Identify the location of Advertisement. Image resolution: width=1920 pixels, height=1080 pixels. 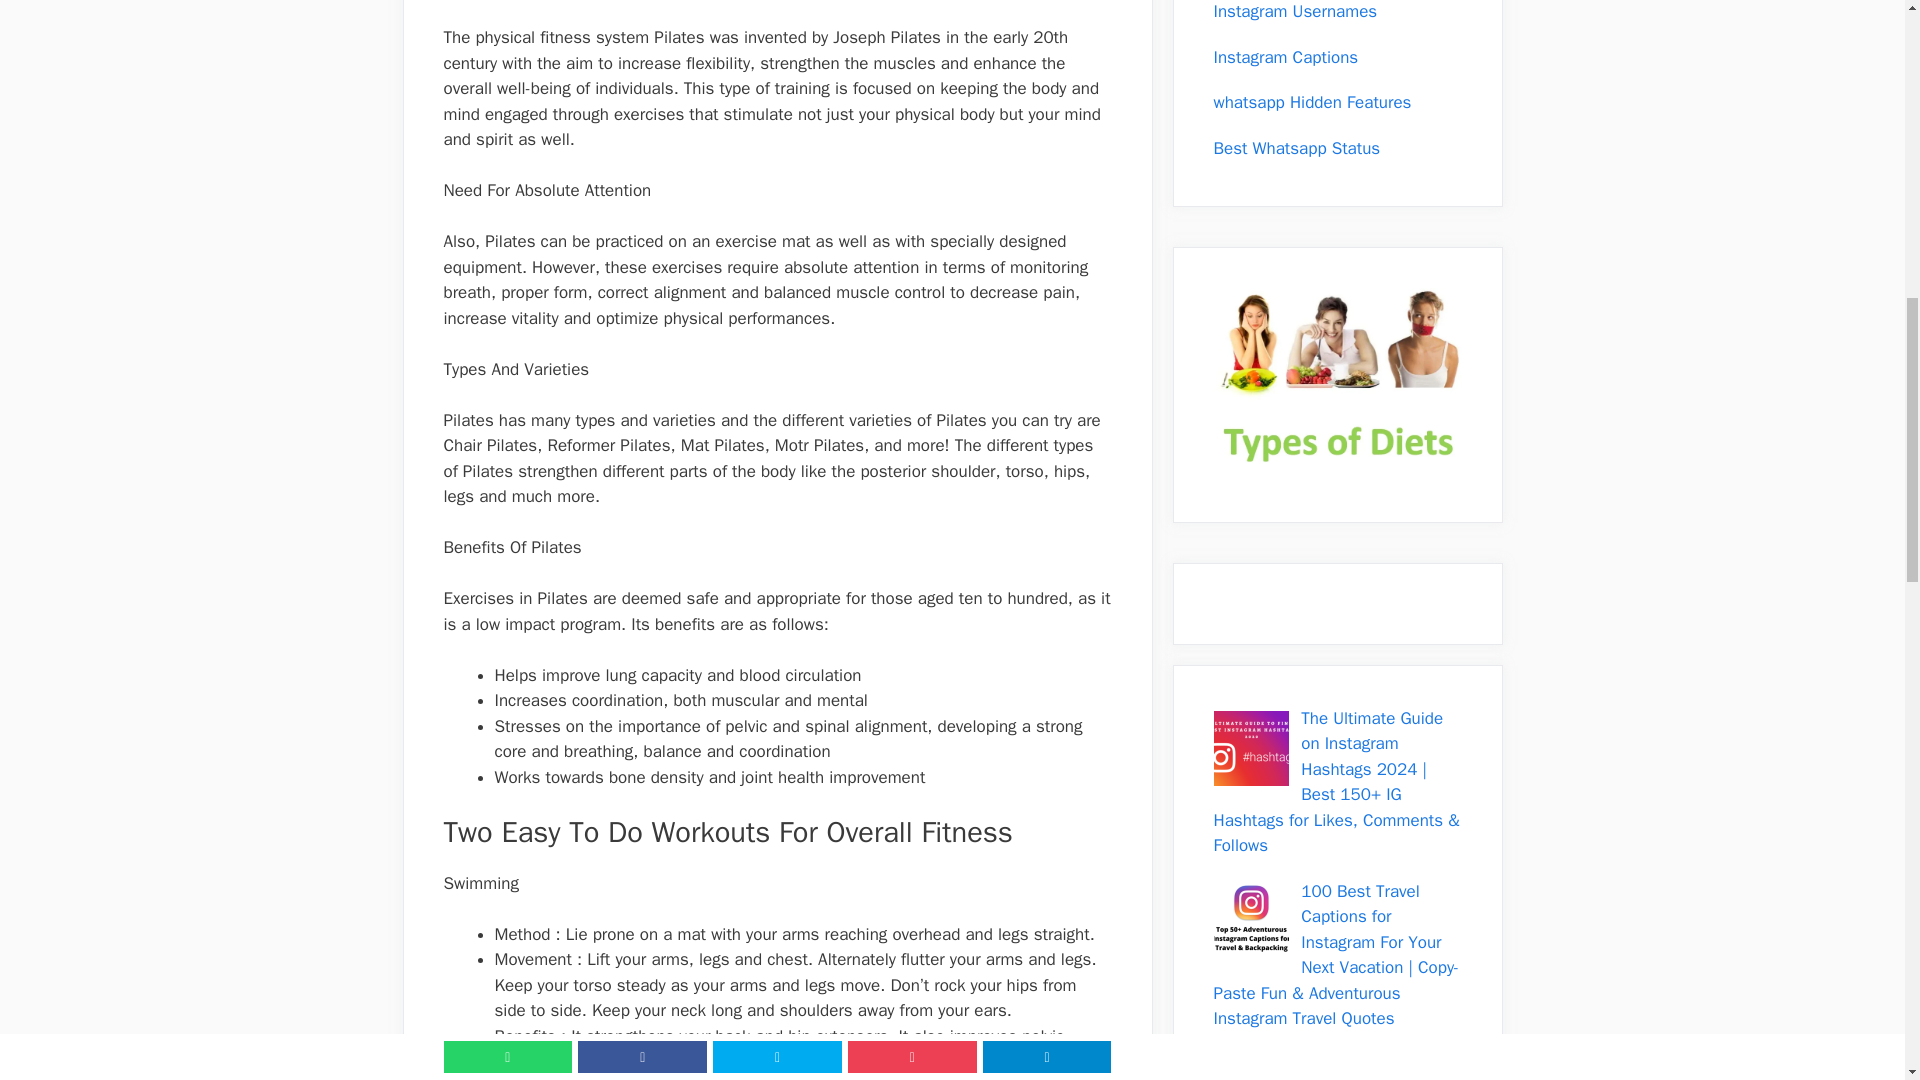
(777, 8).